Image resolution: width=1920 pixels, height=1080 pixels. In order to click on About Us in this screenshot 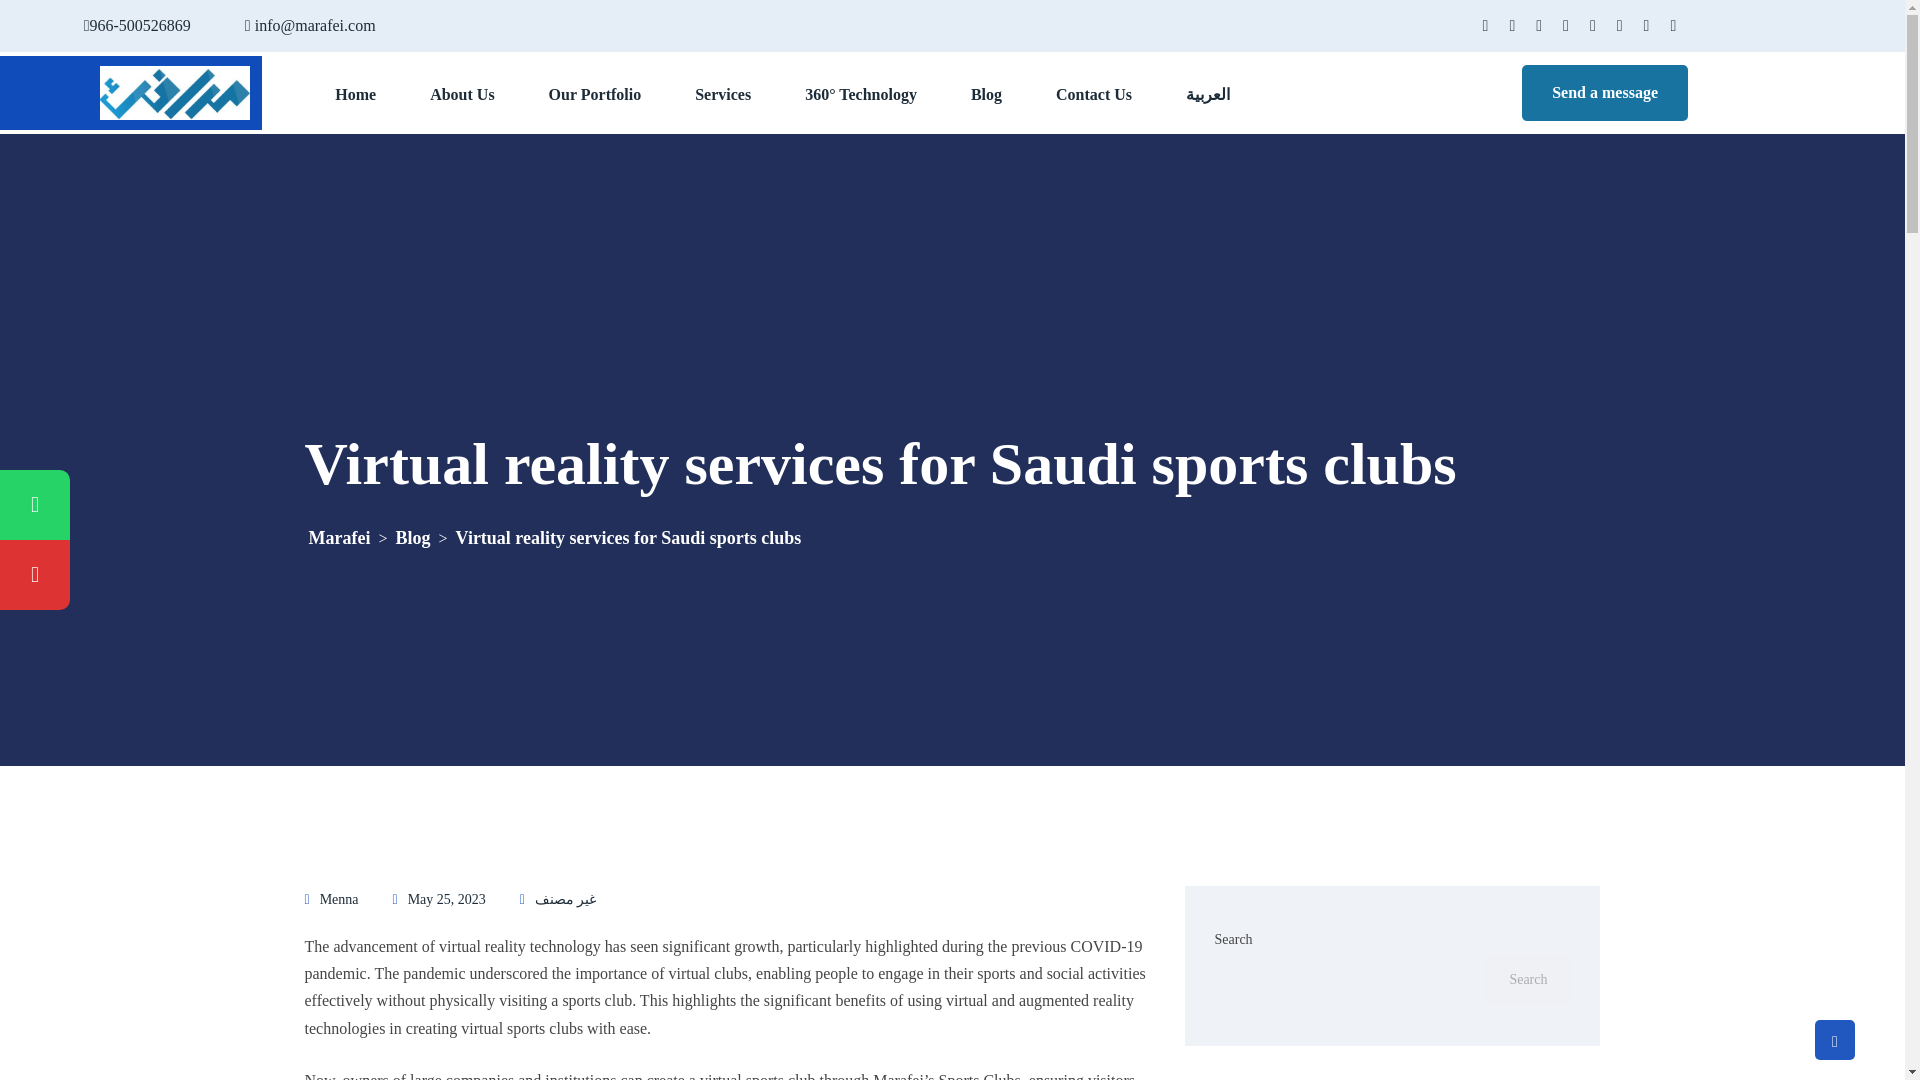, I will do `click(462, 92)`.